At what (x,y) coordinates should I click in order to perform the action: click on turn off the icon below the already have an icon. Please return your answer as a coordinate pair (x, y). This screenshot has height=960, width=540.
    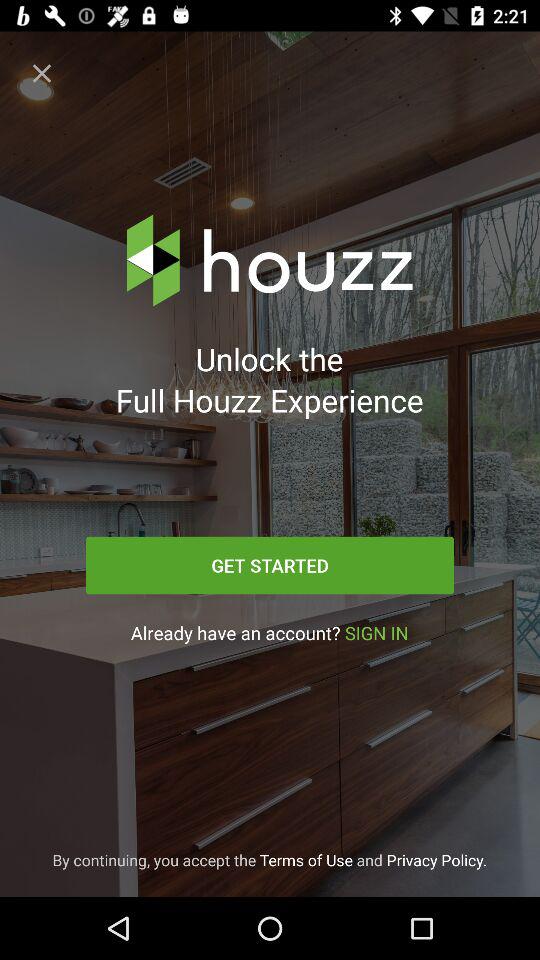
    Looking at the image, I should click on (270, 860).